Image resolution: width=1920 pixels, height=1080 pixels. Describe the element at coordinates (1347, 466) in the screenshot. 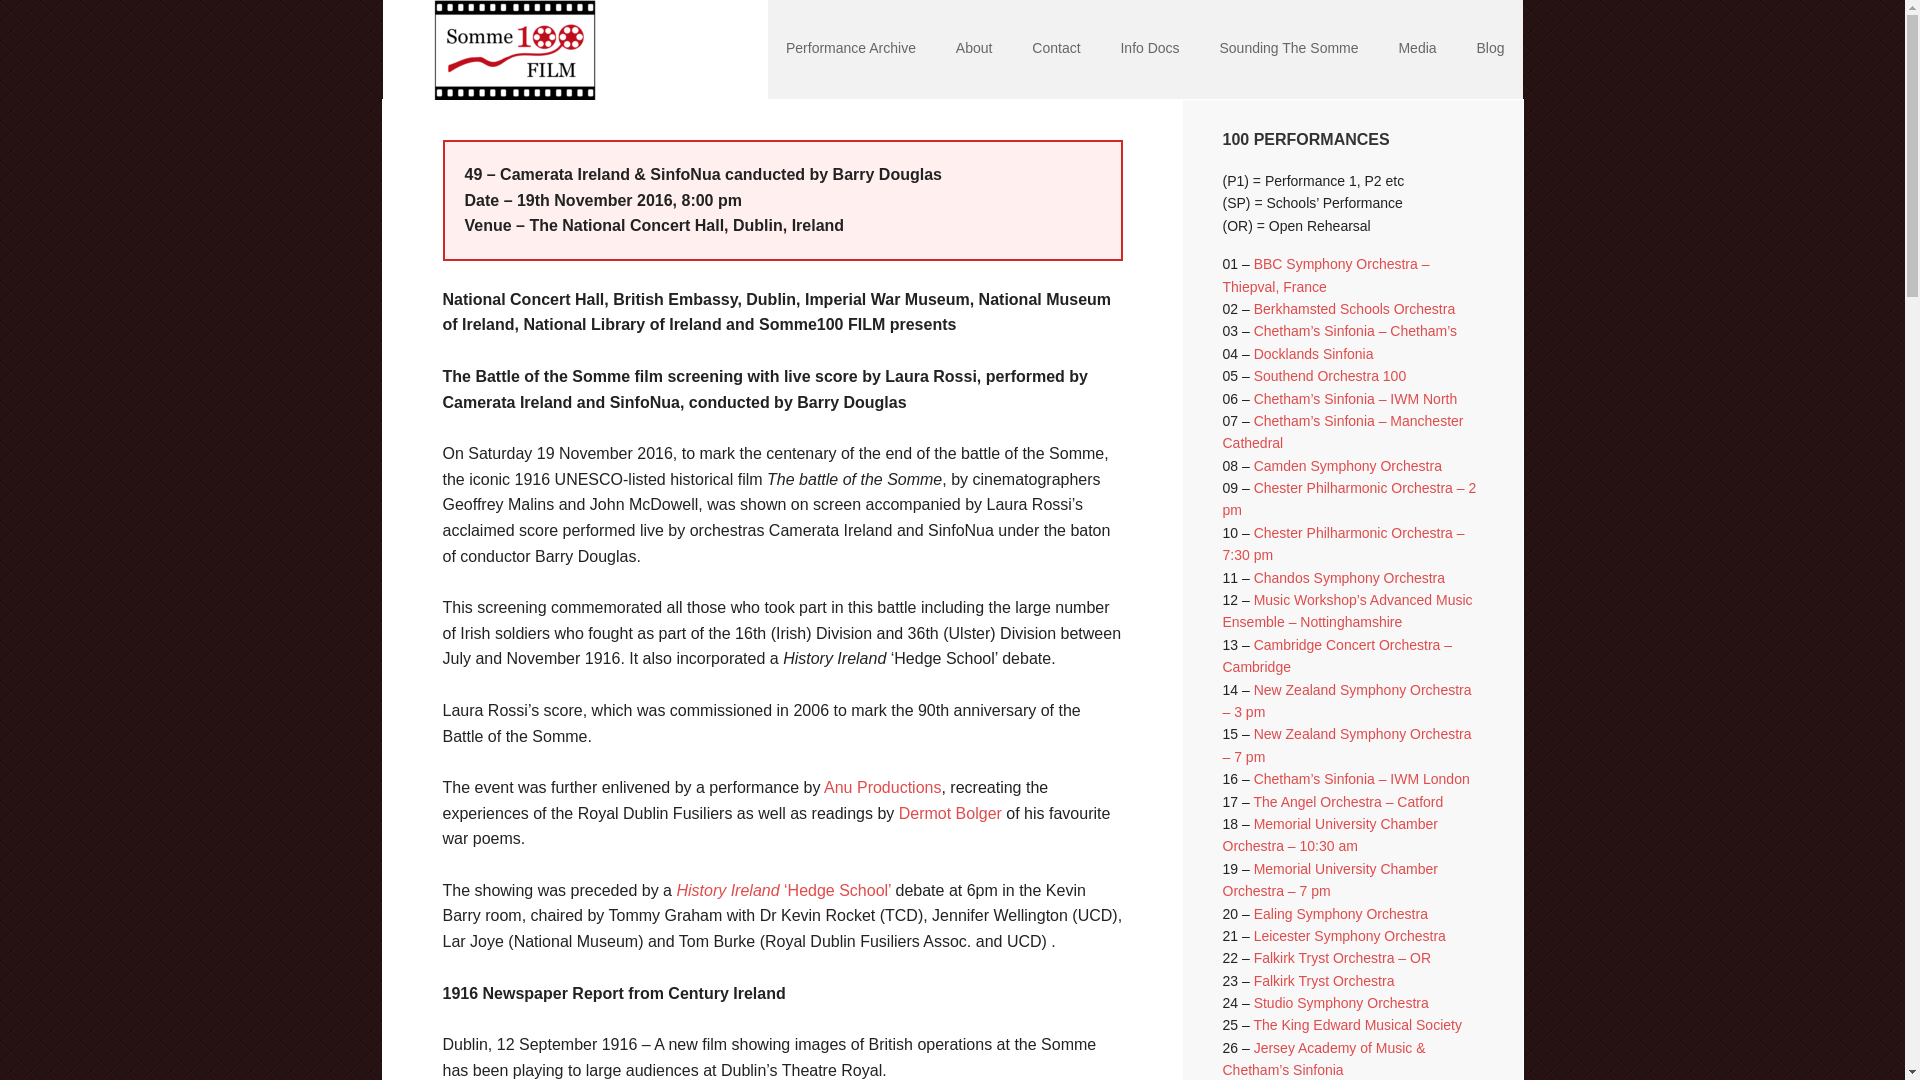

I see `Camden Symphony Orchestra` at that location.